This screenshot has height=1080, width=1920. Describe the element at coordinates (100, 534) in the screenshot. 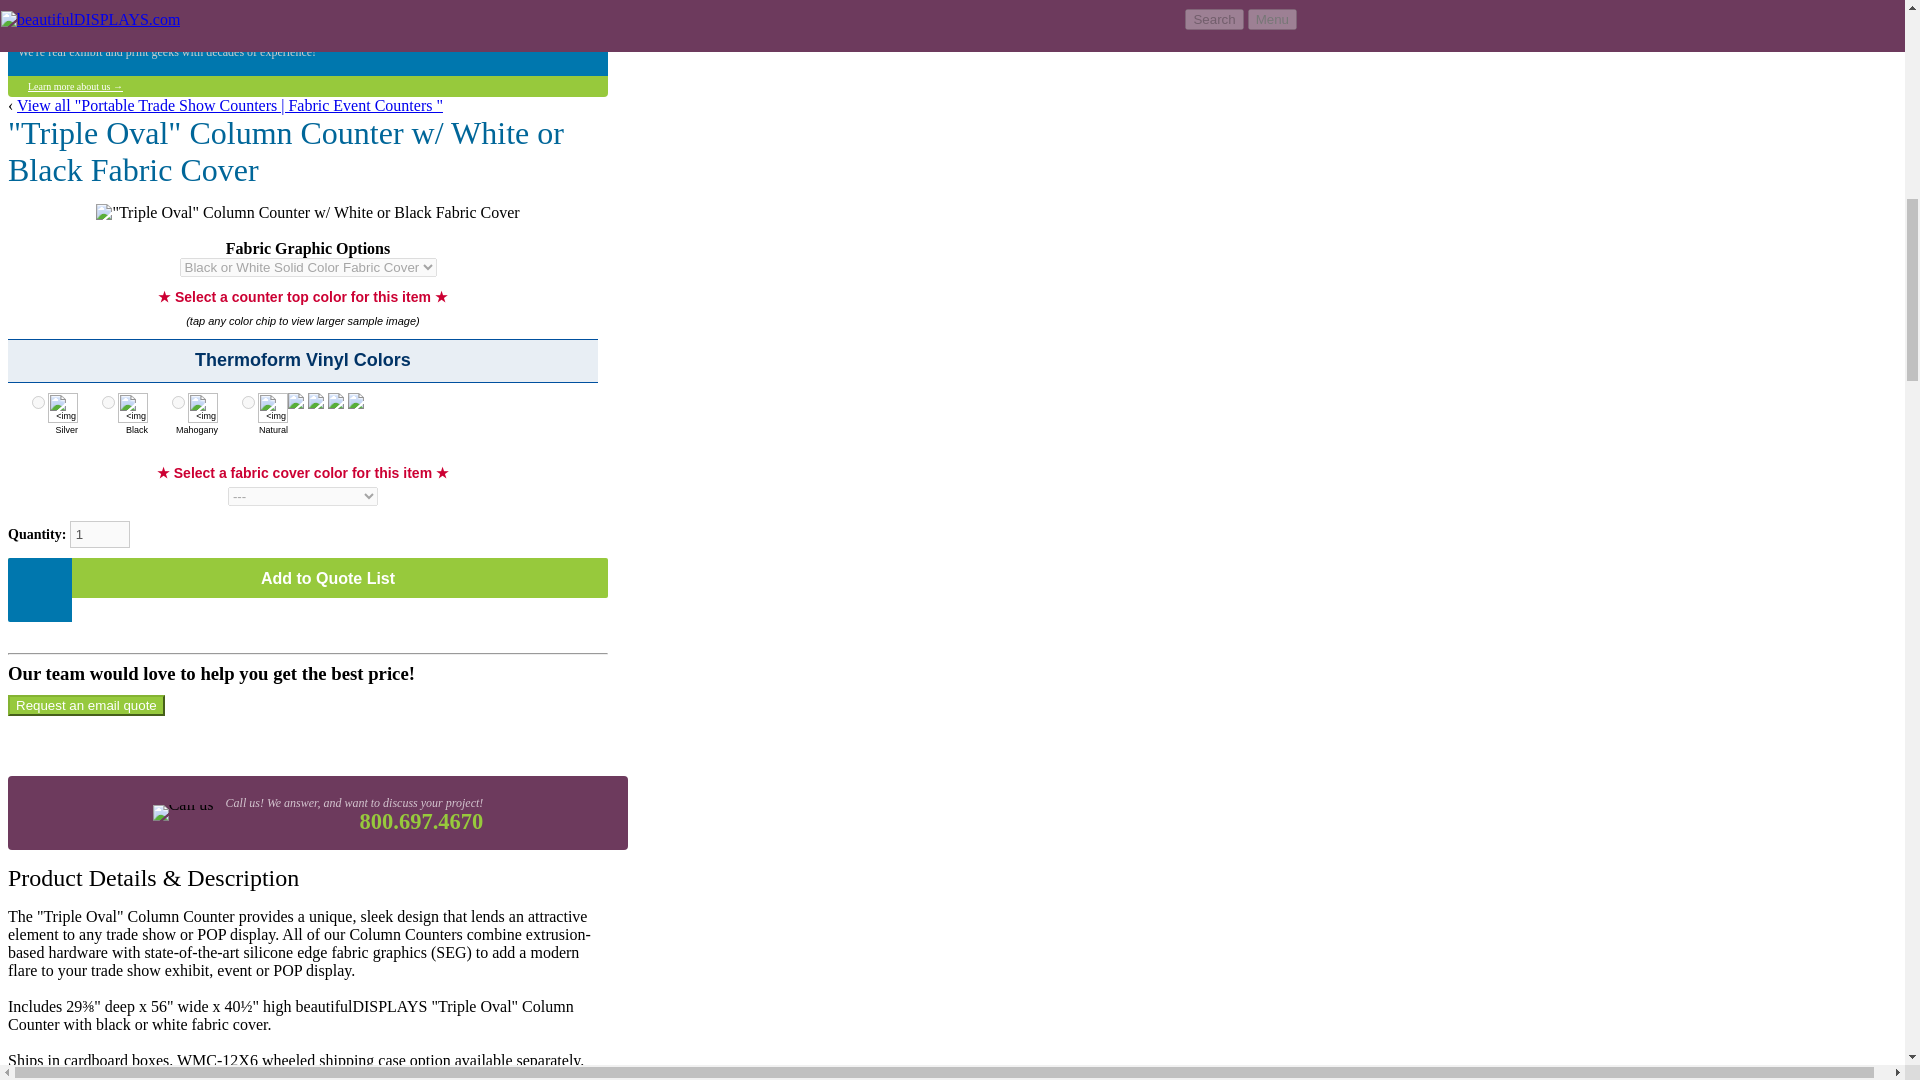

I see `1` at that location.